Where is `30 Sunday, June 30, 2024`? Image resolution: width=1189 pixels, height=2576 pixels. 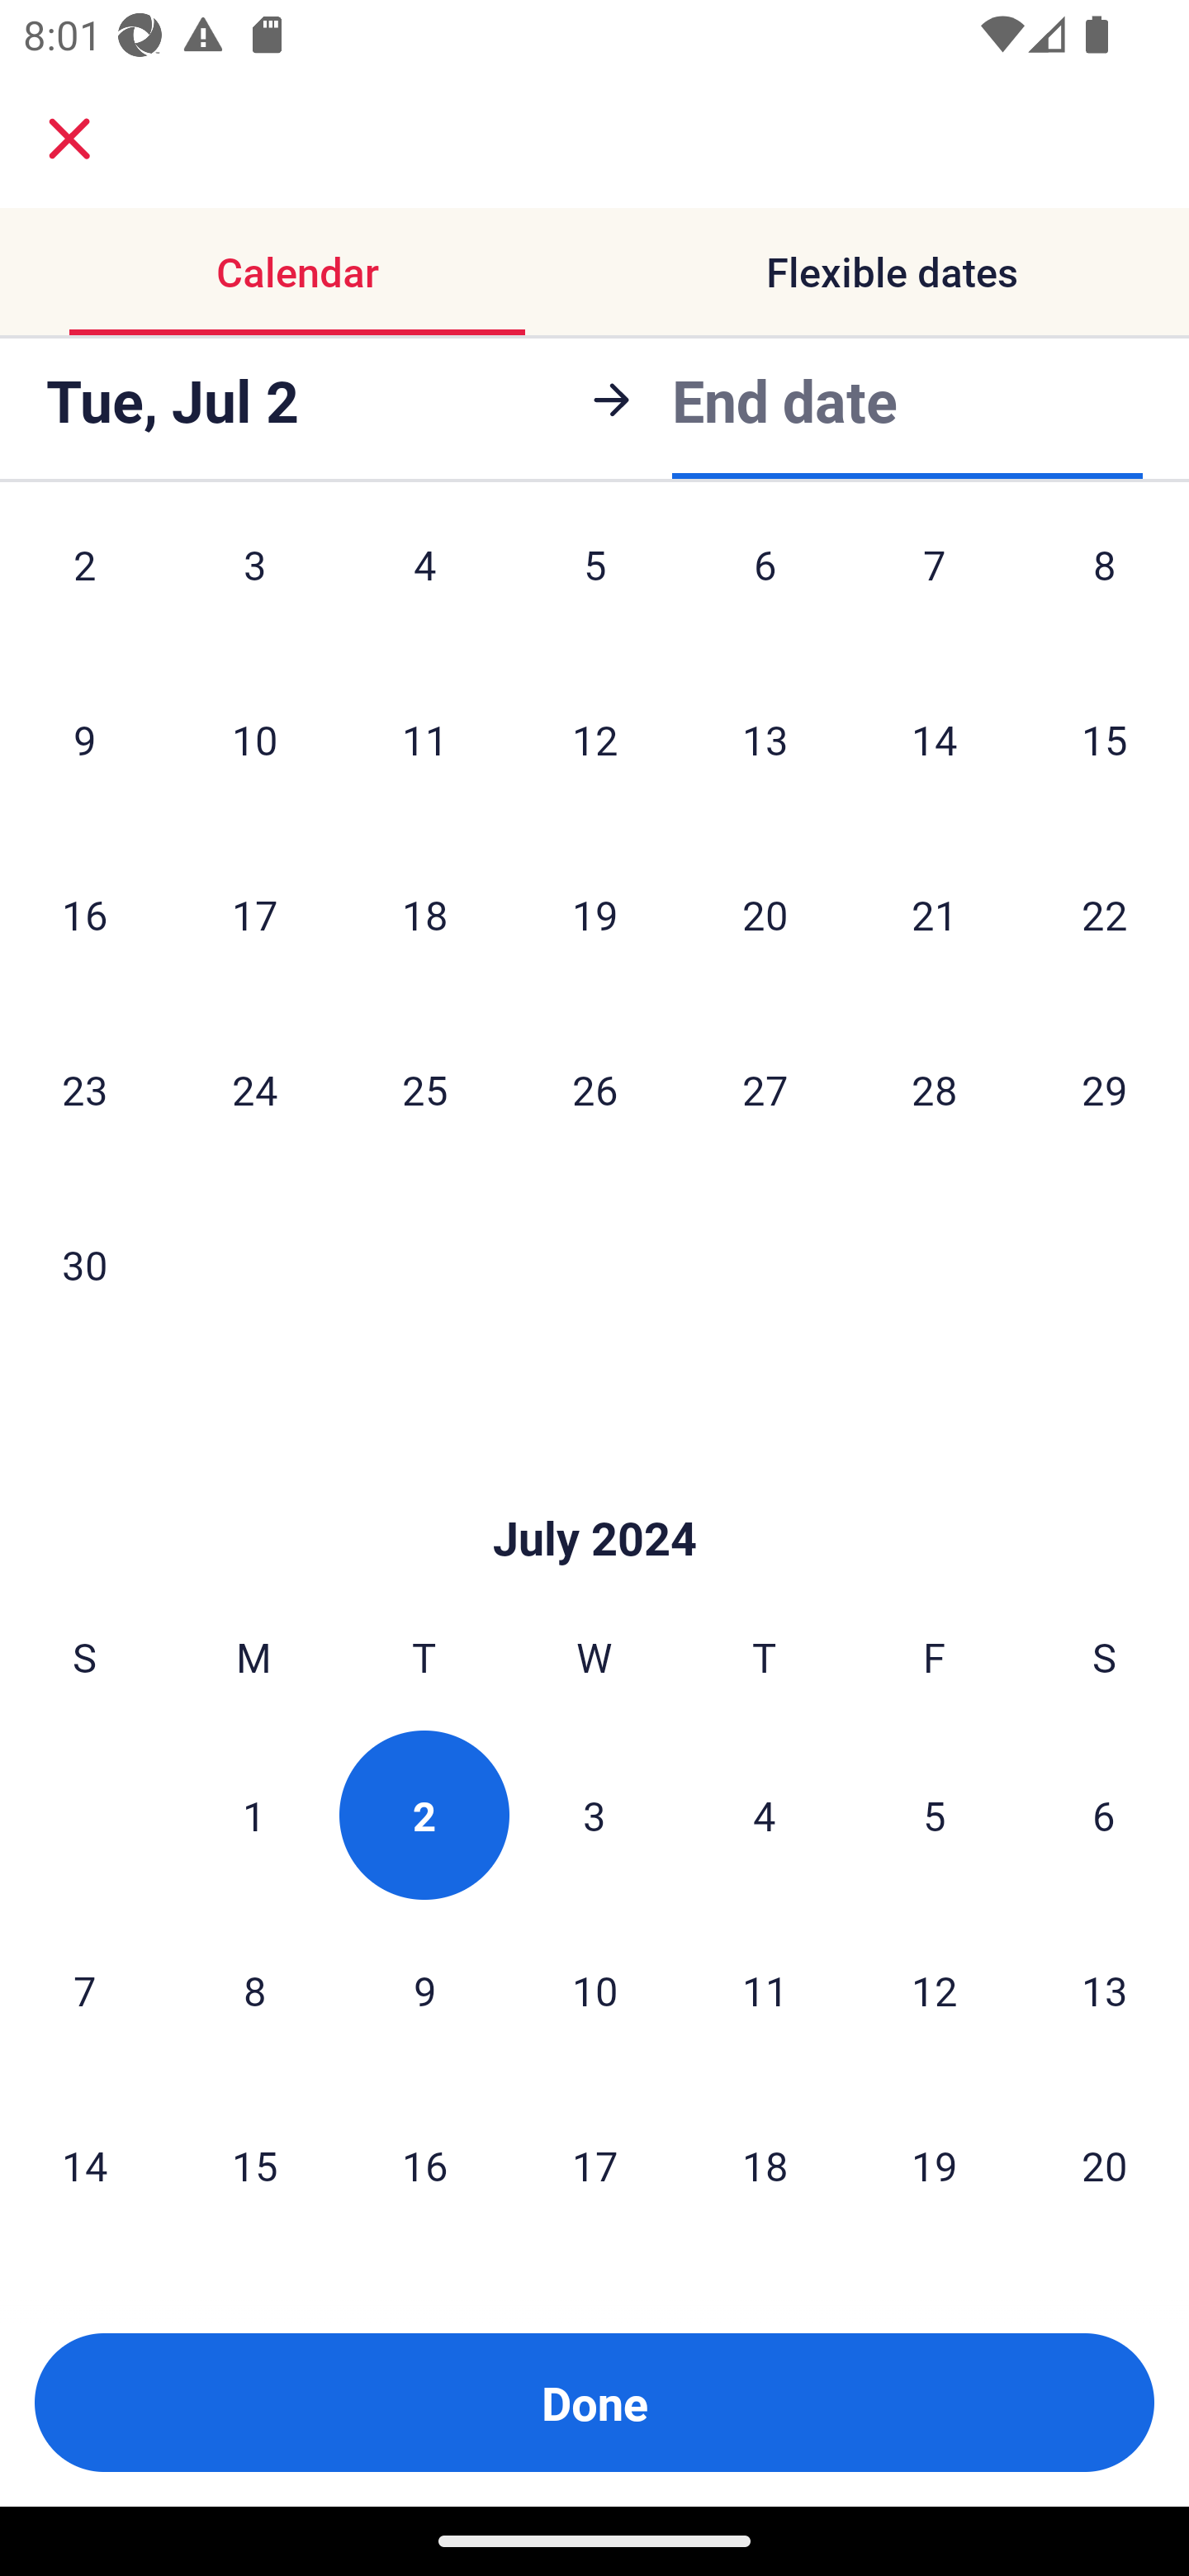 30 Sunday, June 30, 2024 is located at coordinates (84, 1264).